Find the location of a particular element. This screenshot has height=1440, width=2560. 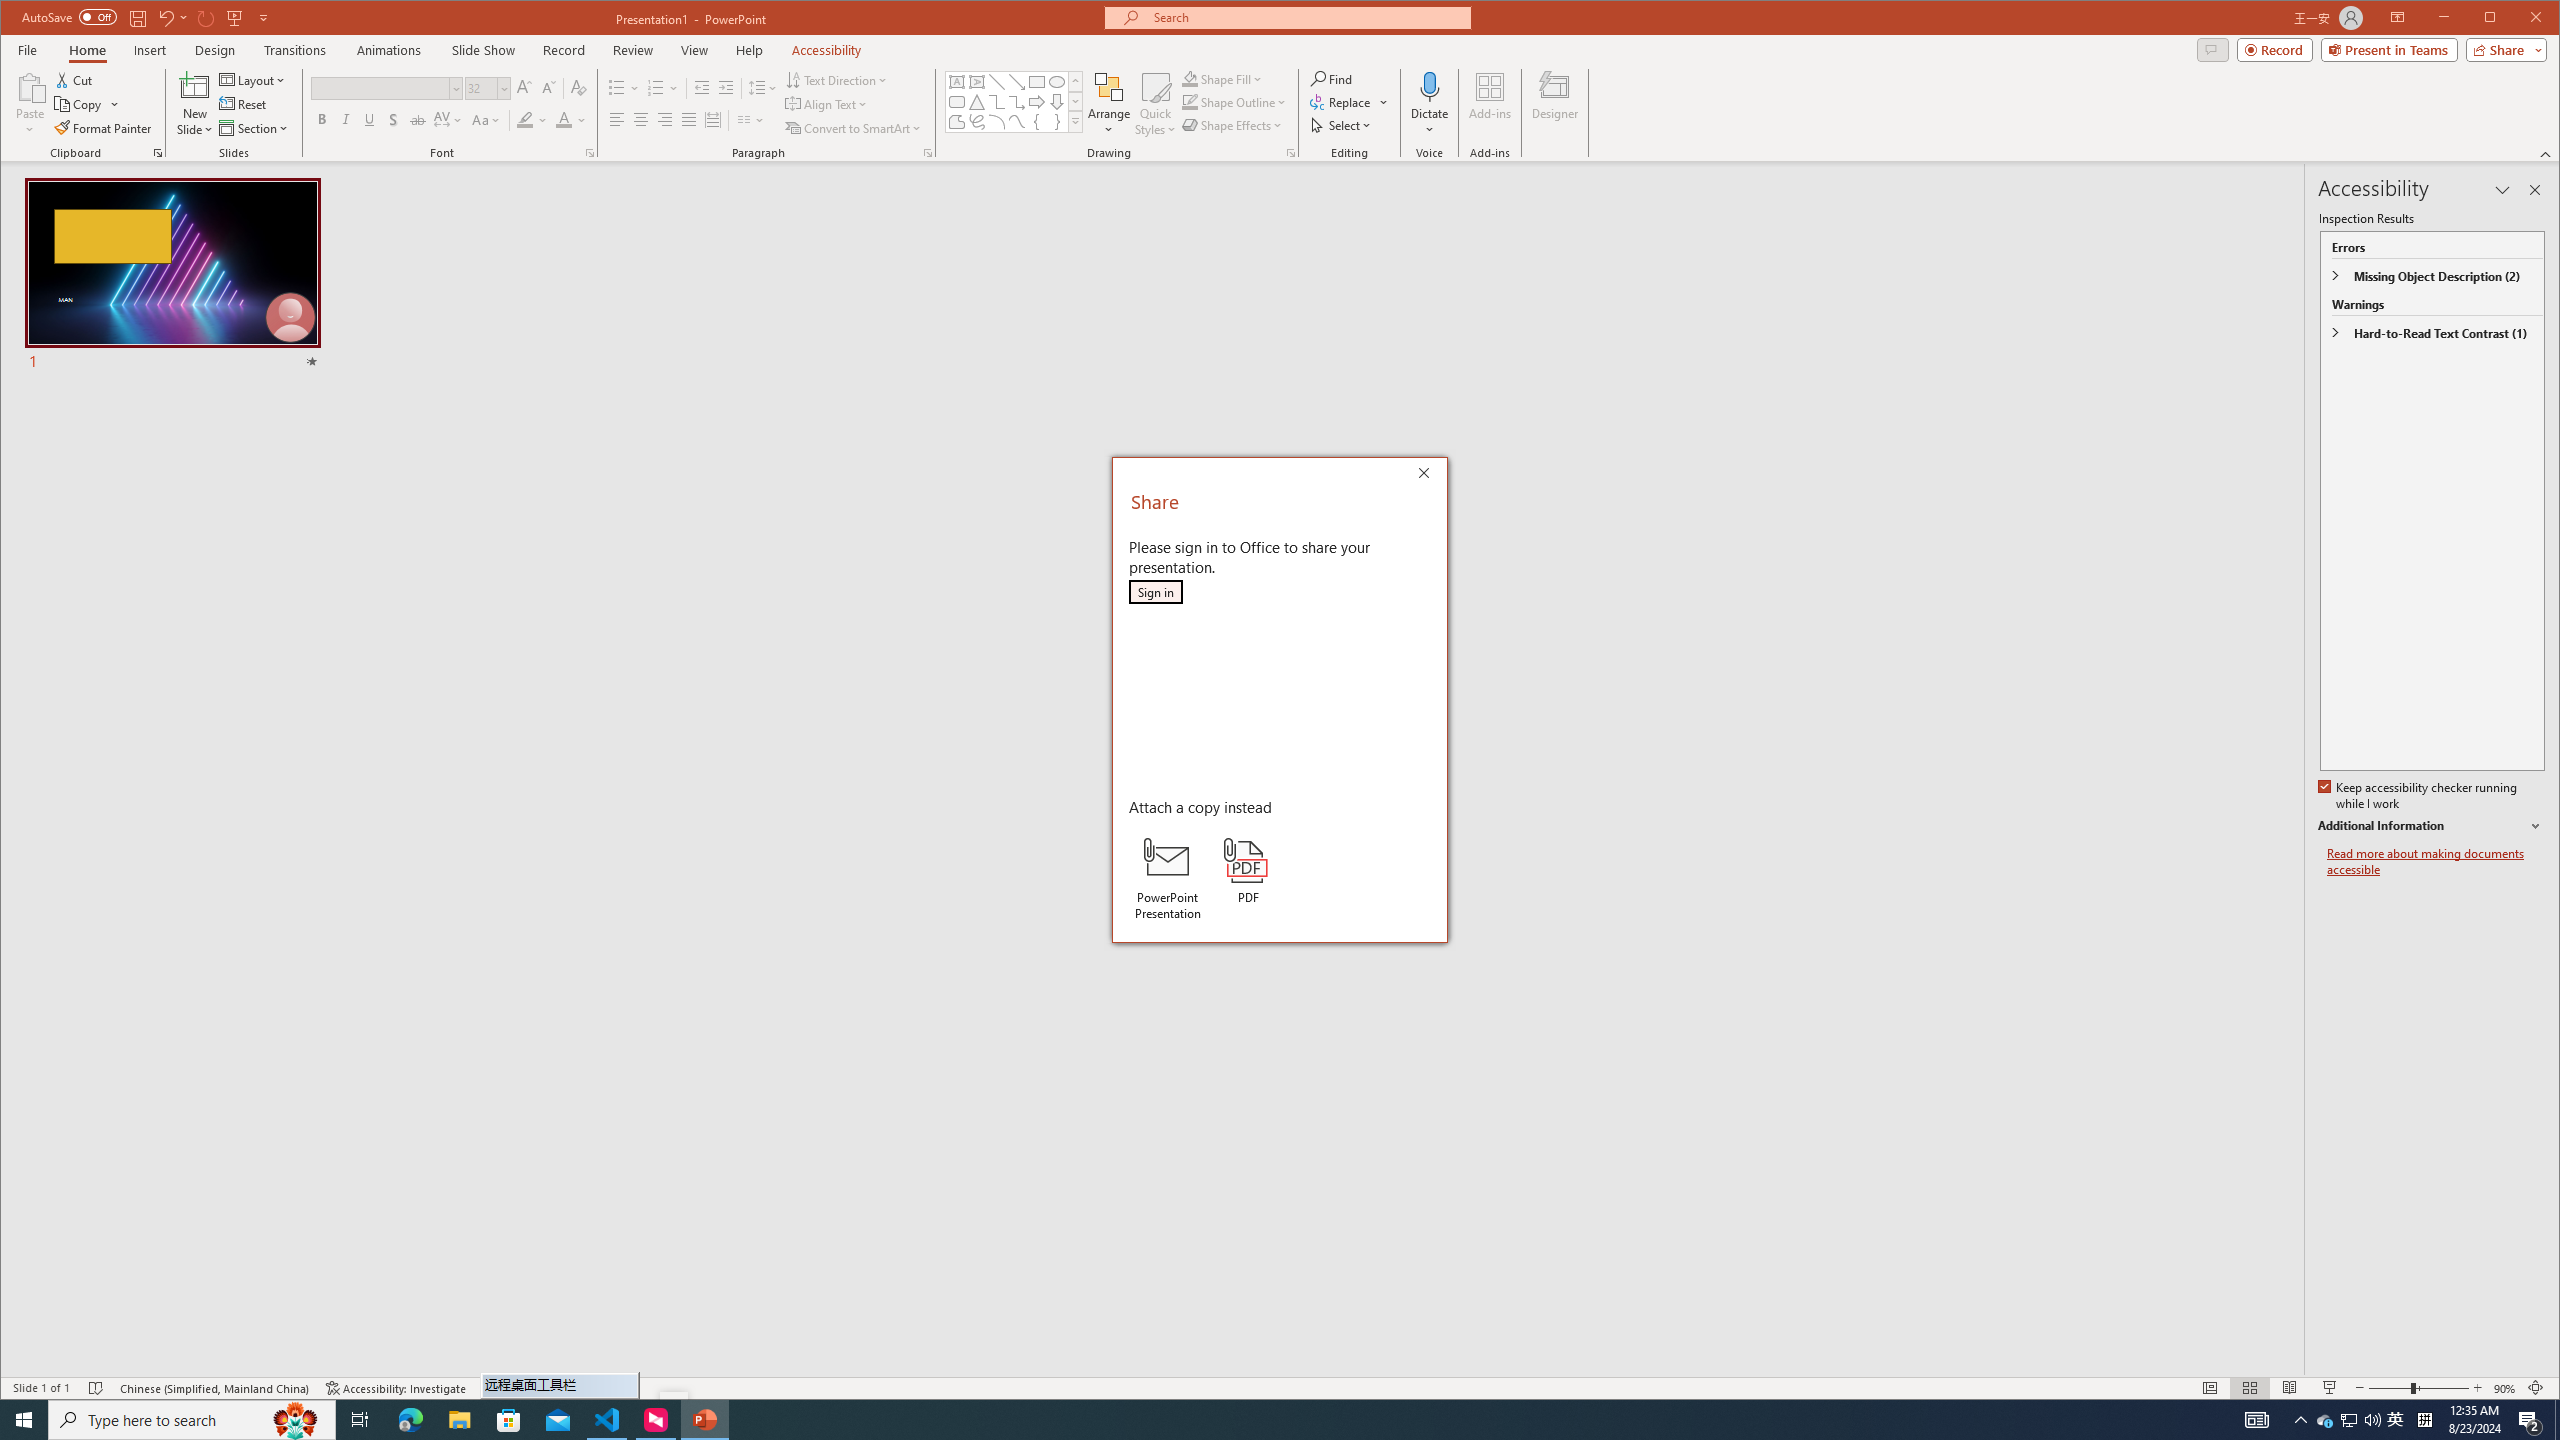

Paragraph... is located at coordinates (997, 122).